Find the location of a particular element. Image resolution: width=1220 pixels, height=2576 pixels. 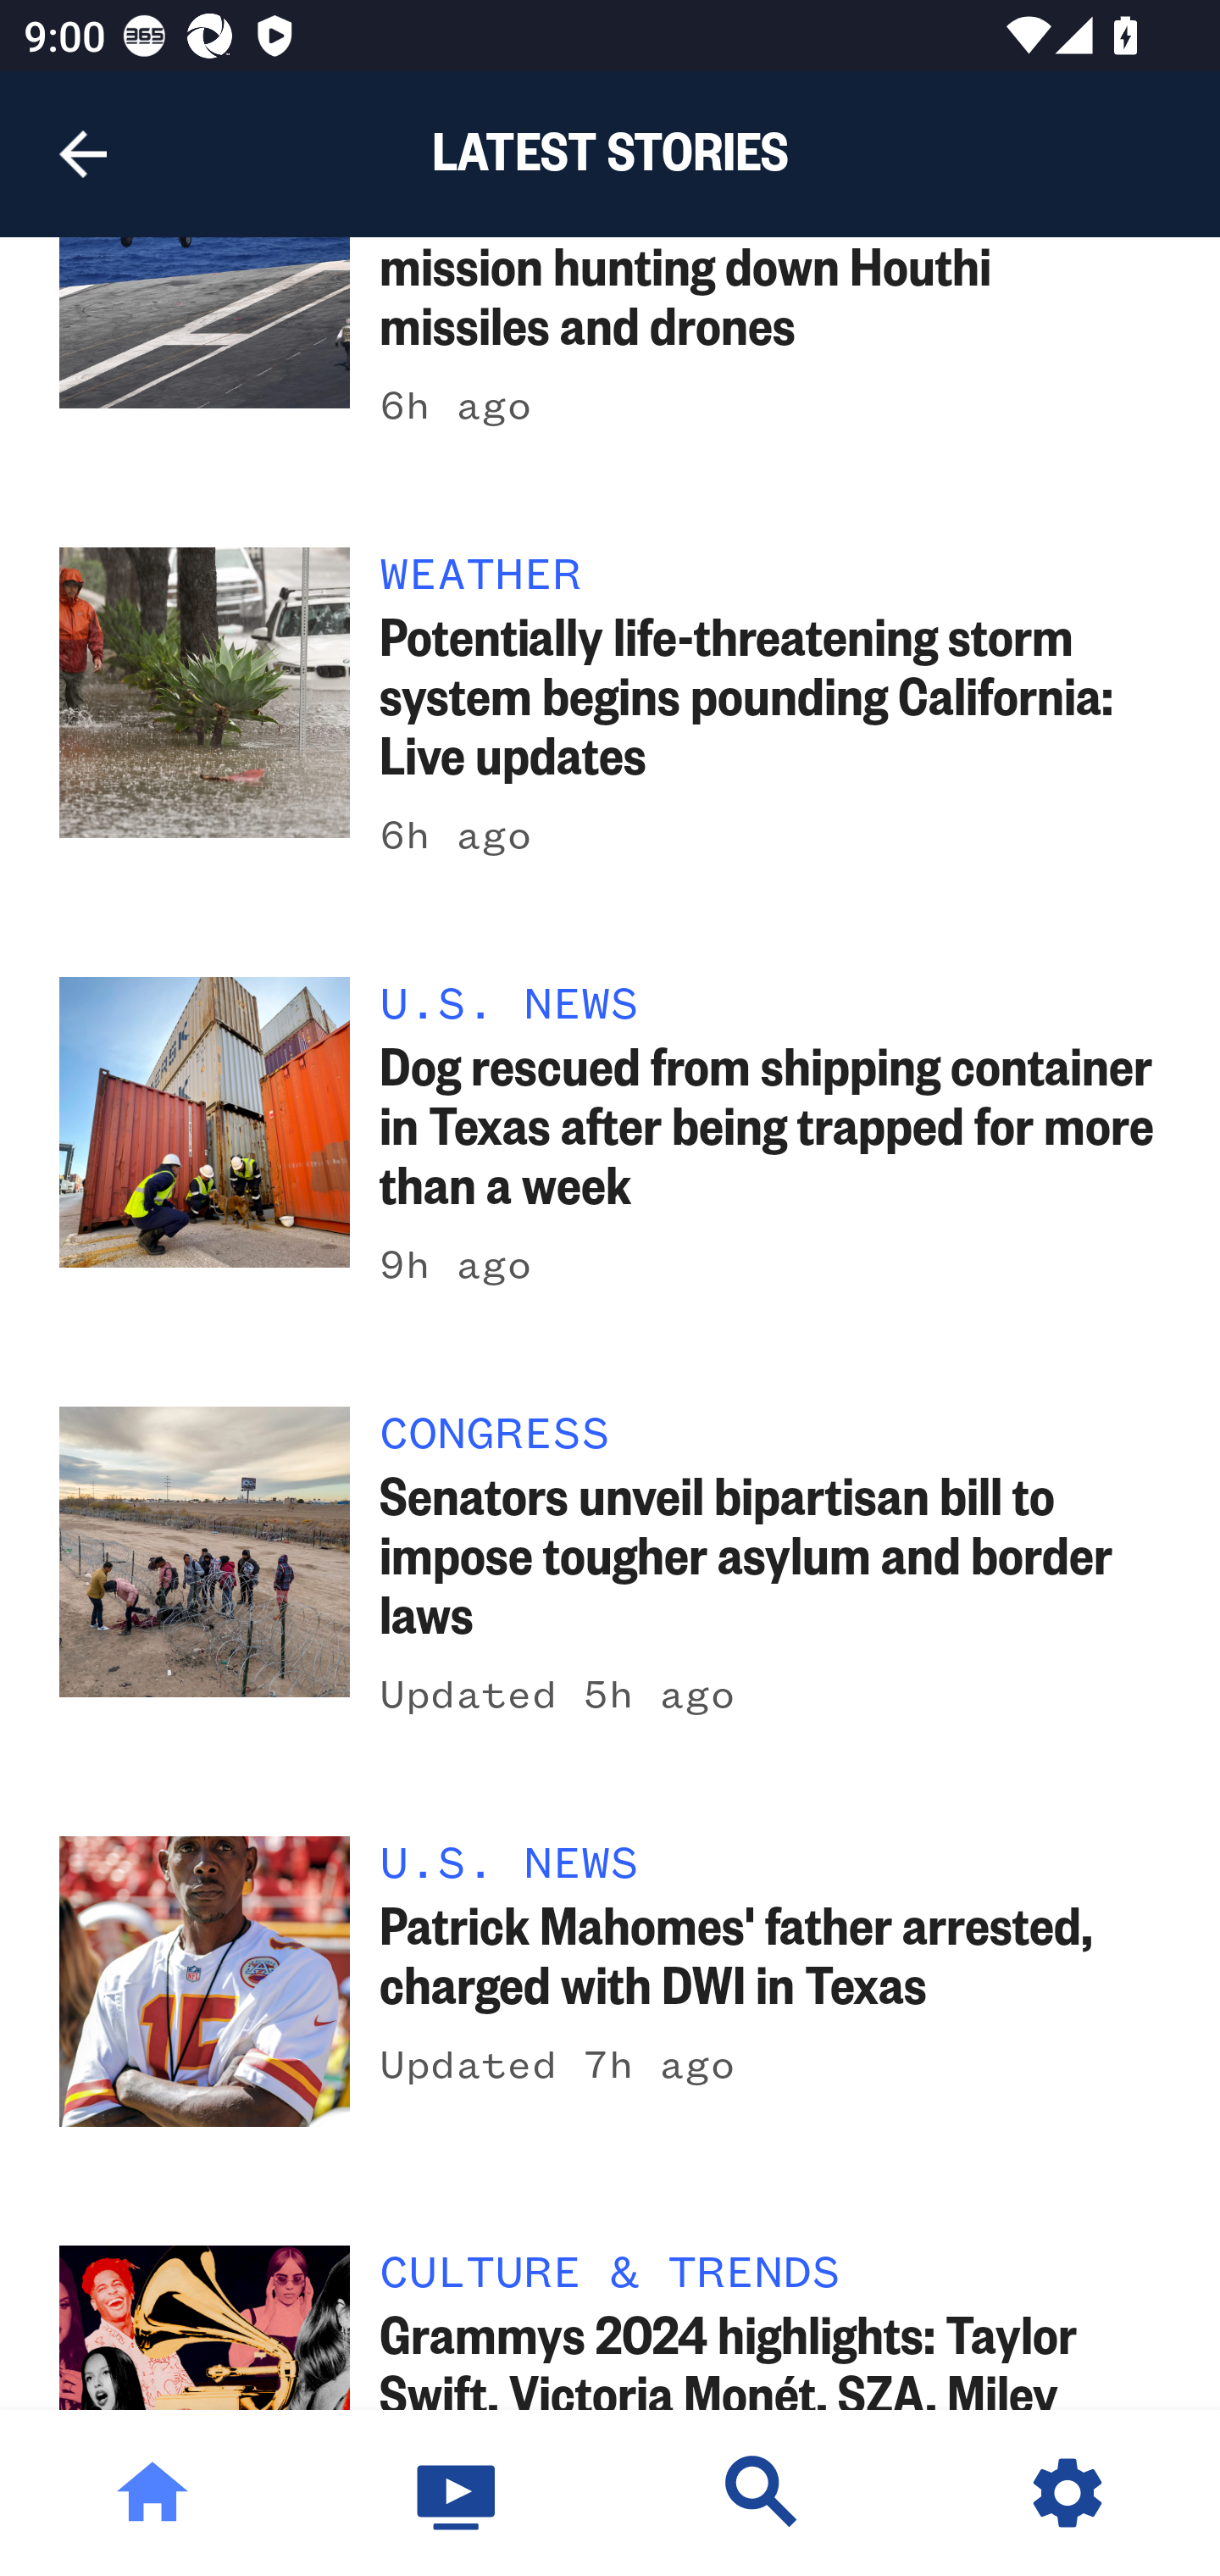

Discover is located at coordinates (762, 2493).